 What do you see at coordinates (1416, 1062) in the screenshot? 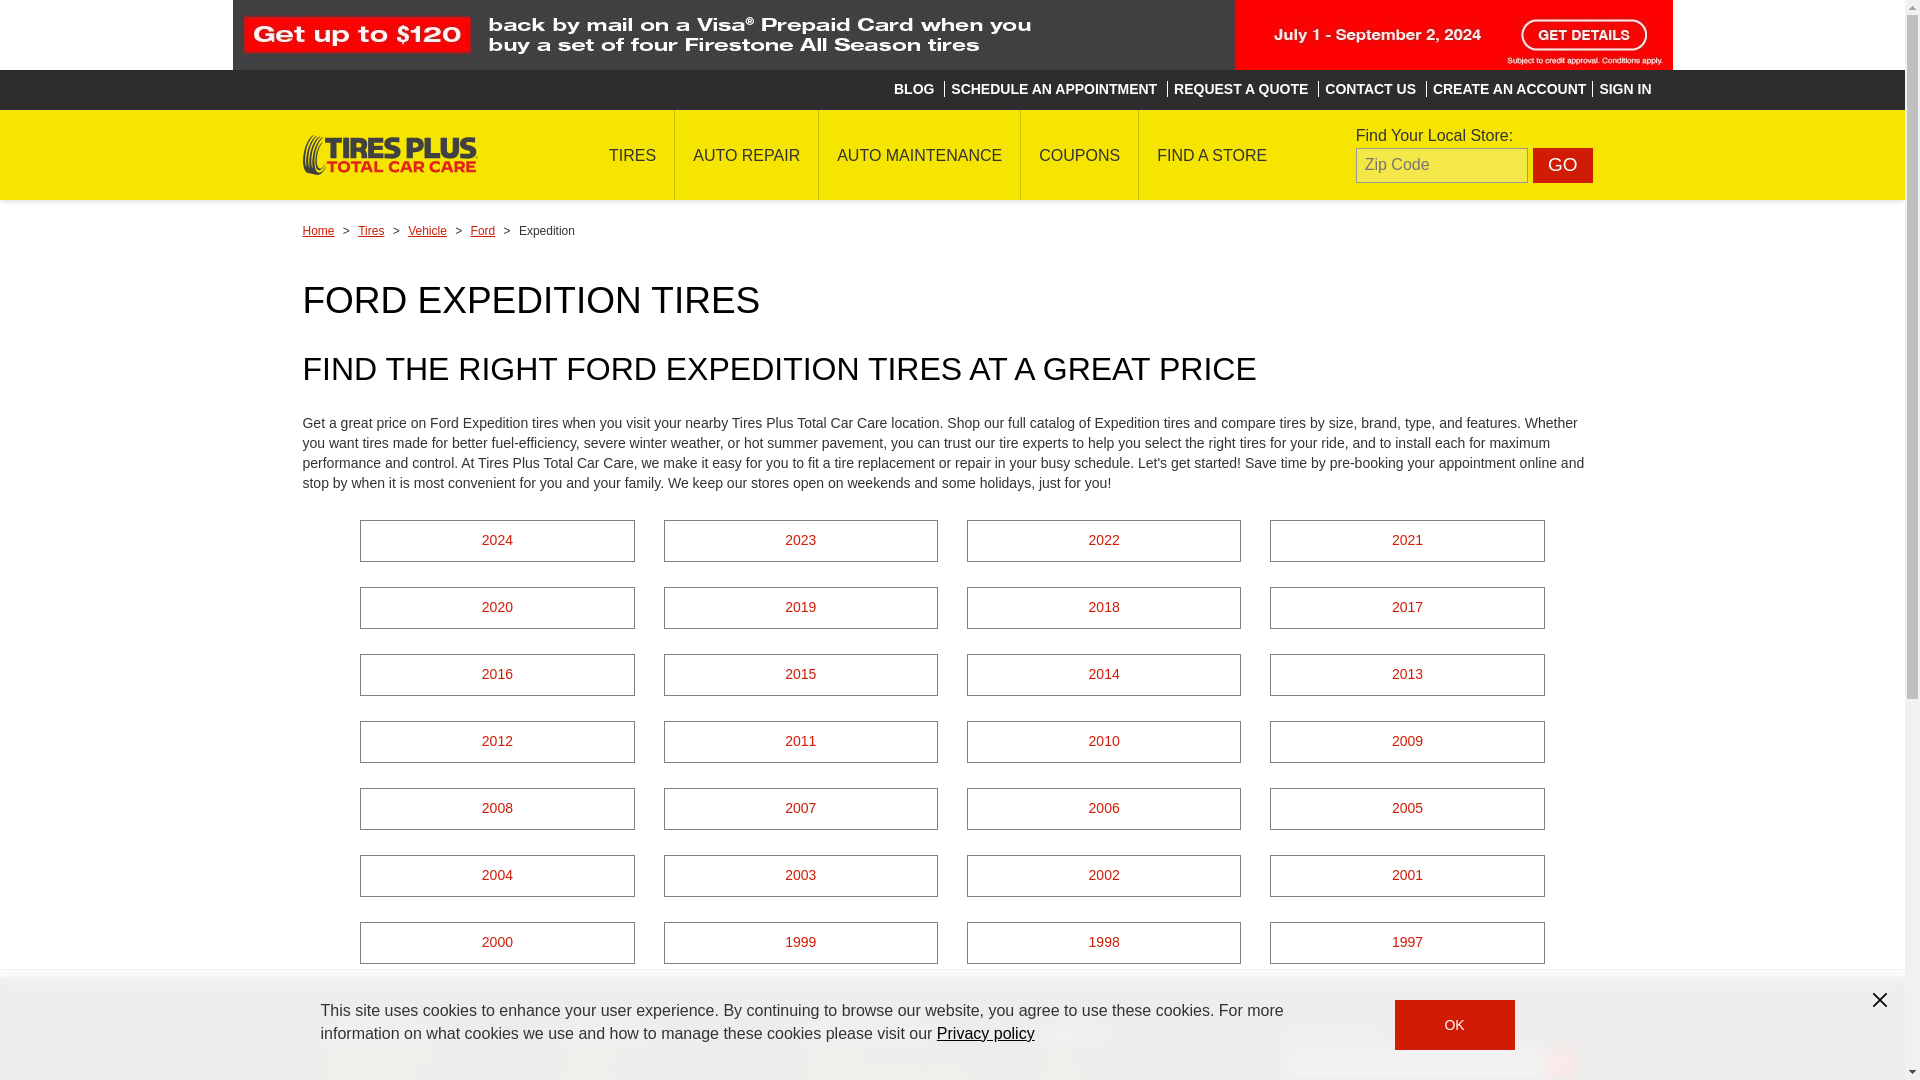
I see `Enter Email` at bounding box center [1416, 1062].